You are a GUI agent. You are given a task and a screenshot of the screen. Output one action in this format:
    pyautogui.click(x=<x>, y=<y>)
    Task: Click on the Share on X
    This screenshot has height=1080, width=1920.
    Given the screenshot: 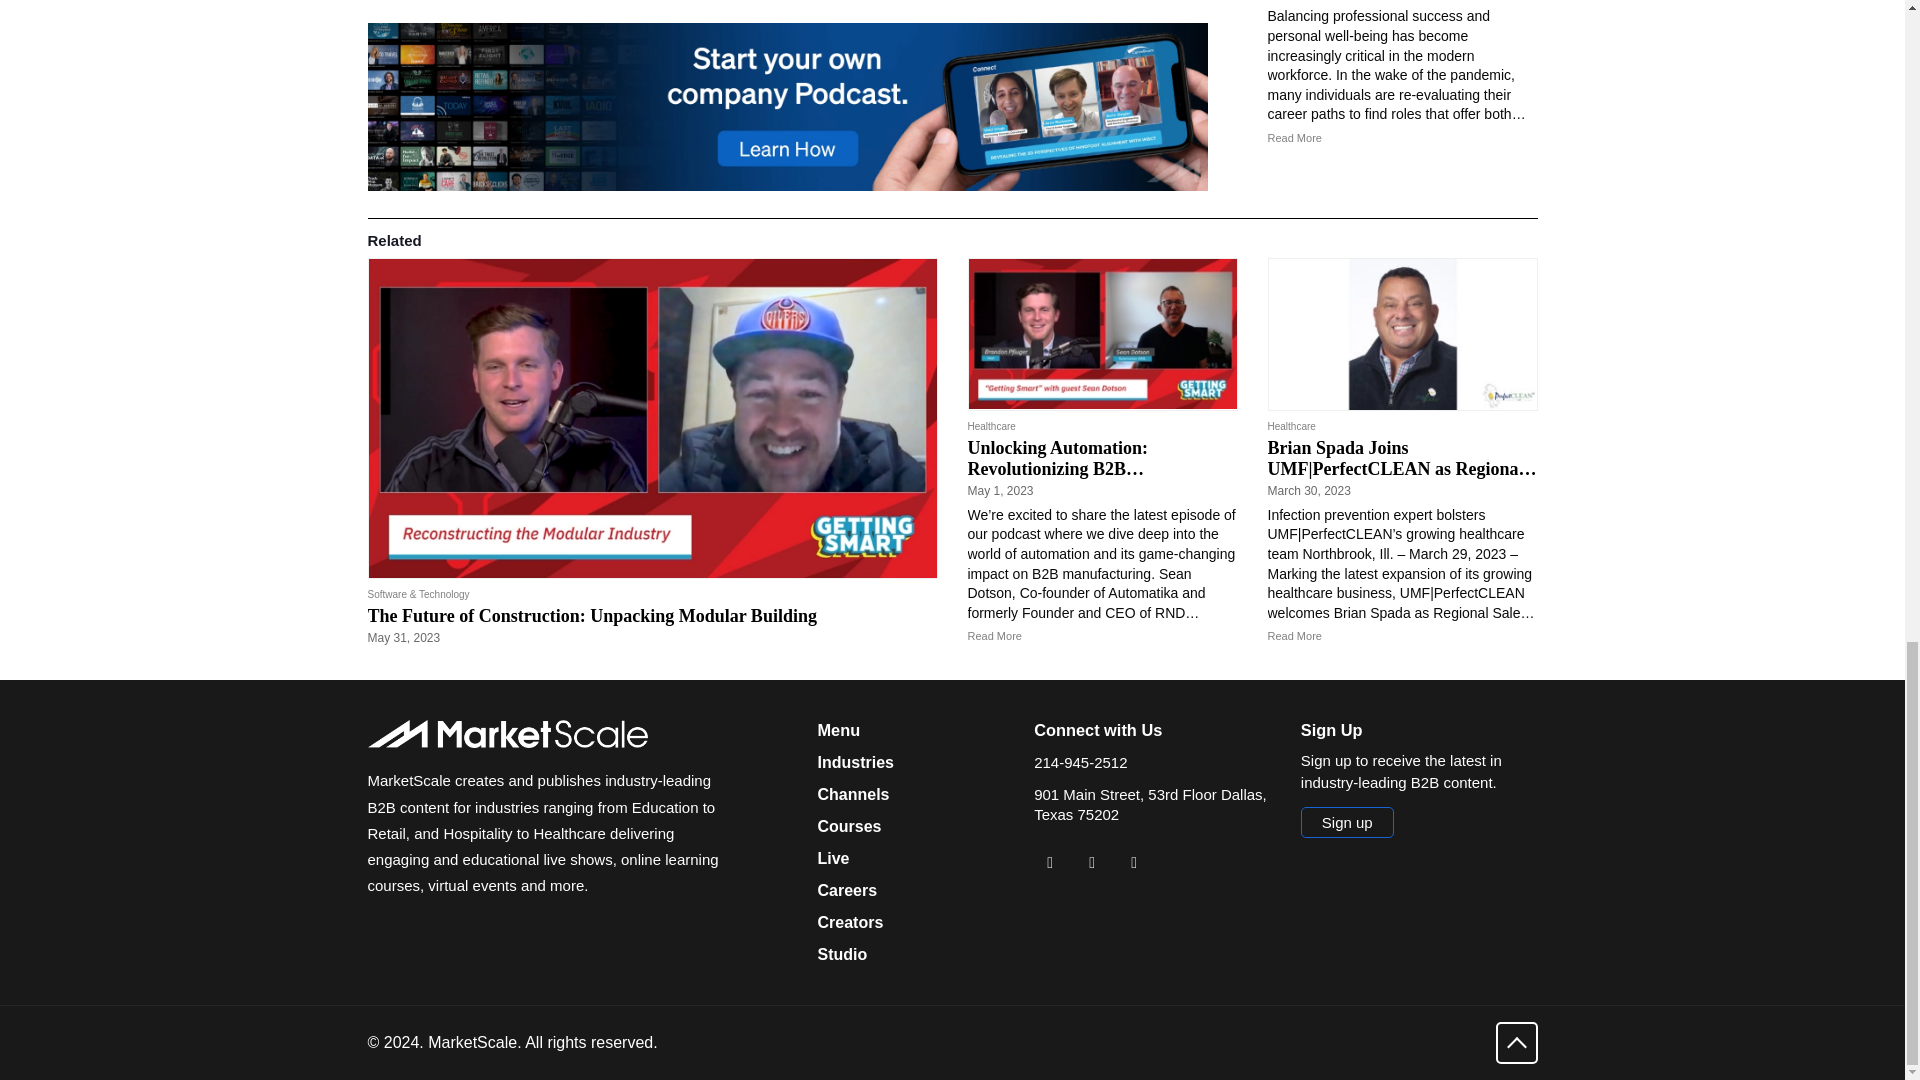 What is the action you would take?
    pyautogui.click(x=1091, y=862)
    